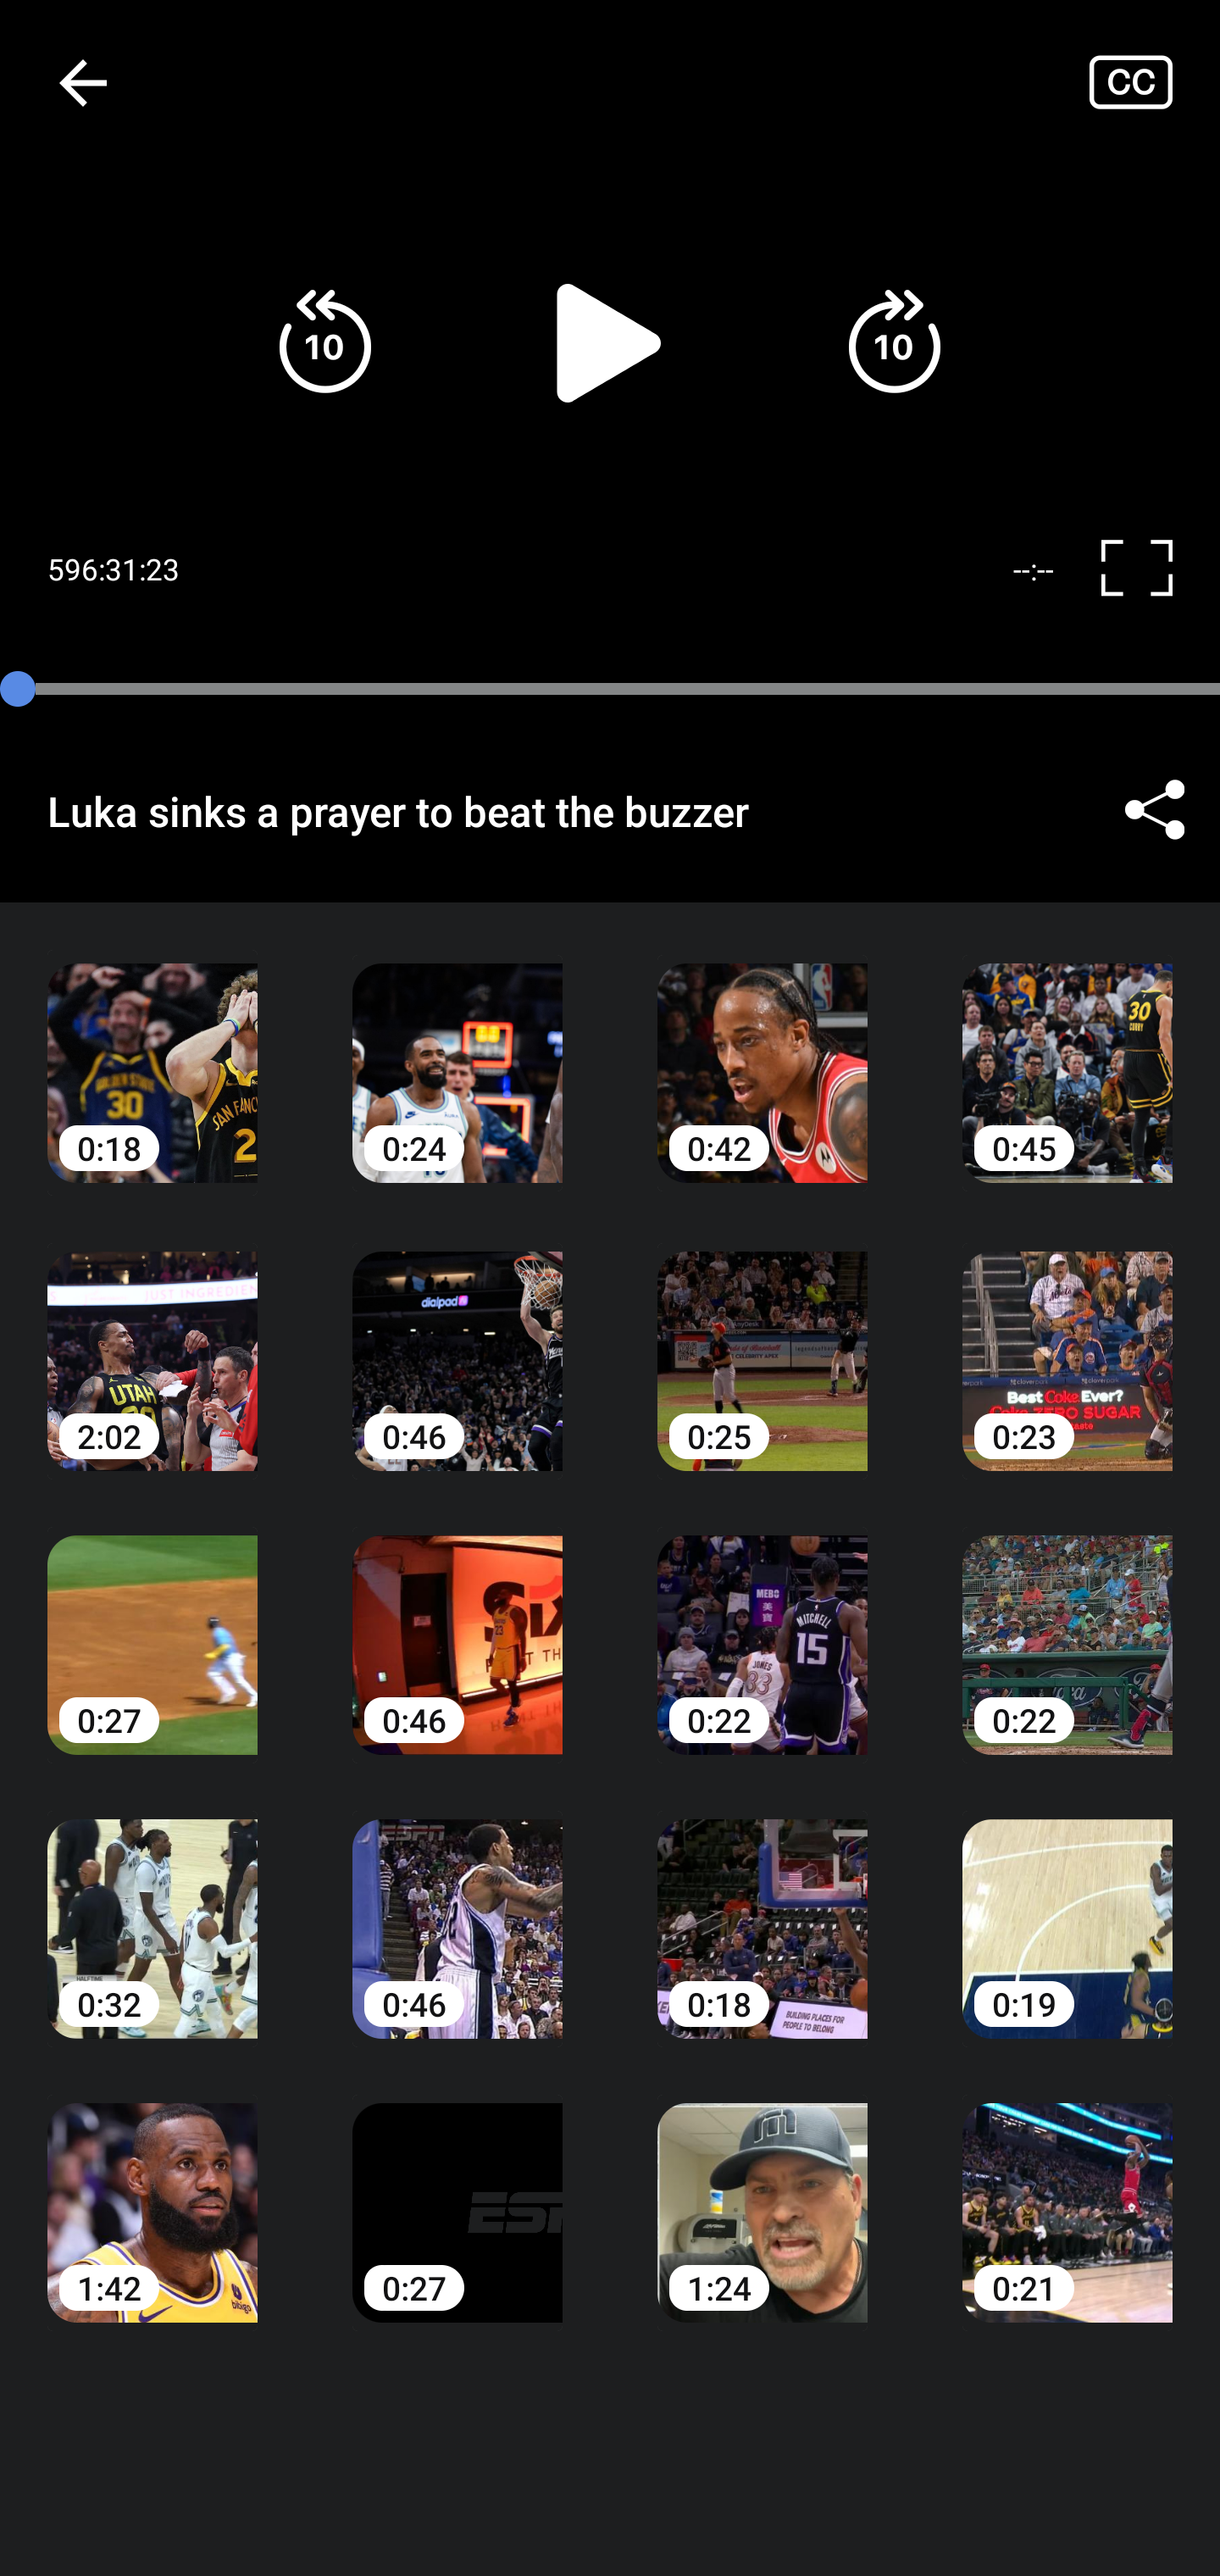  I want to click on 0:32, so click(152, 1906).